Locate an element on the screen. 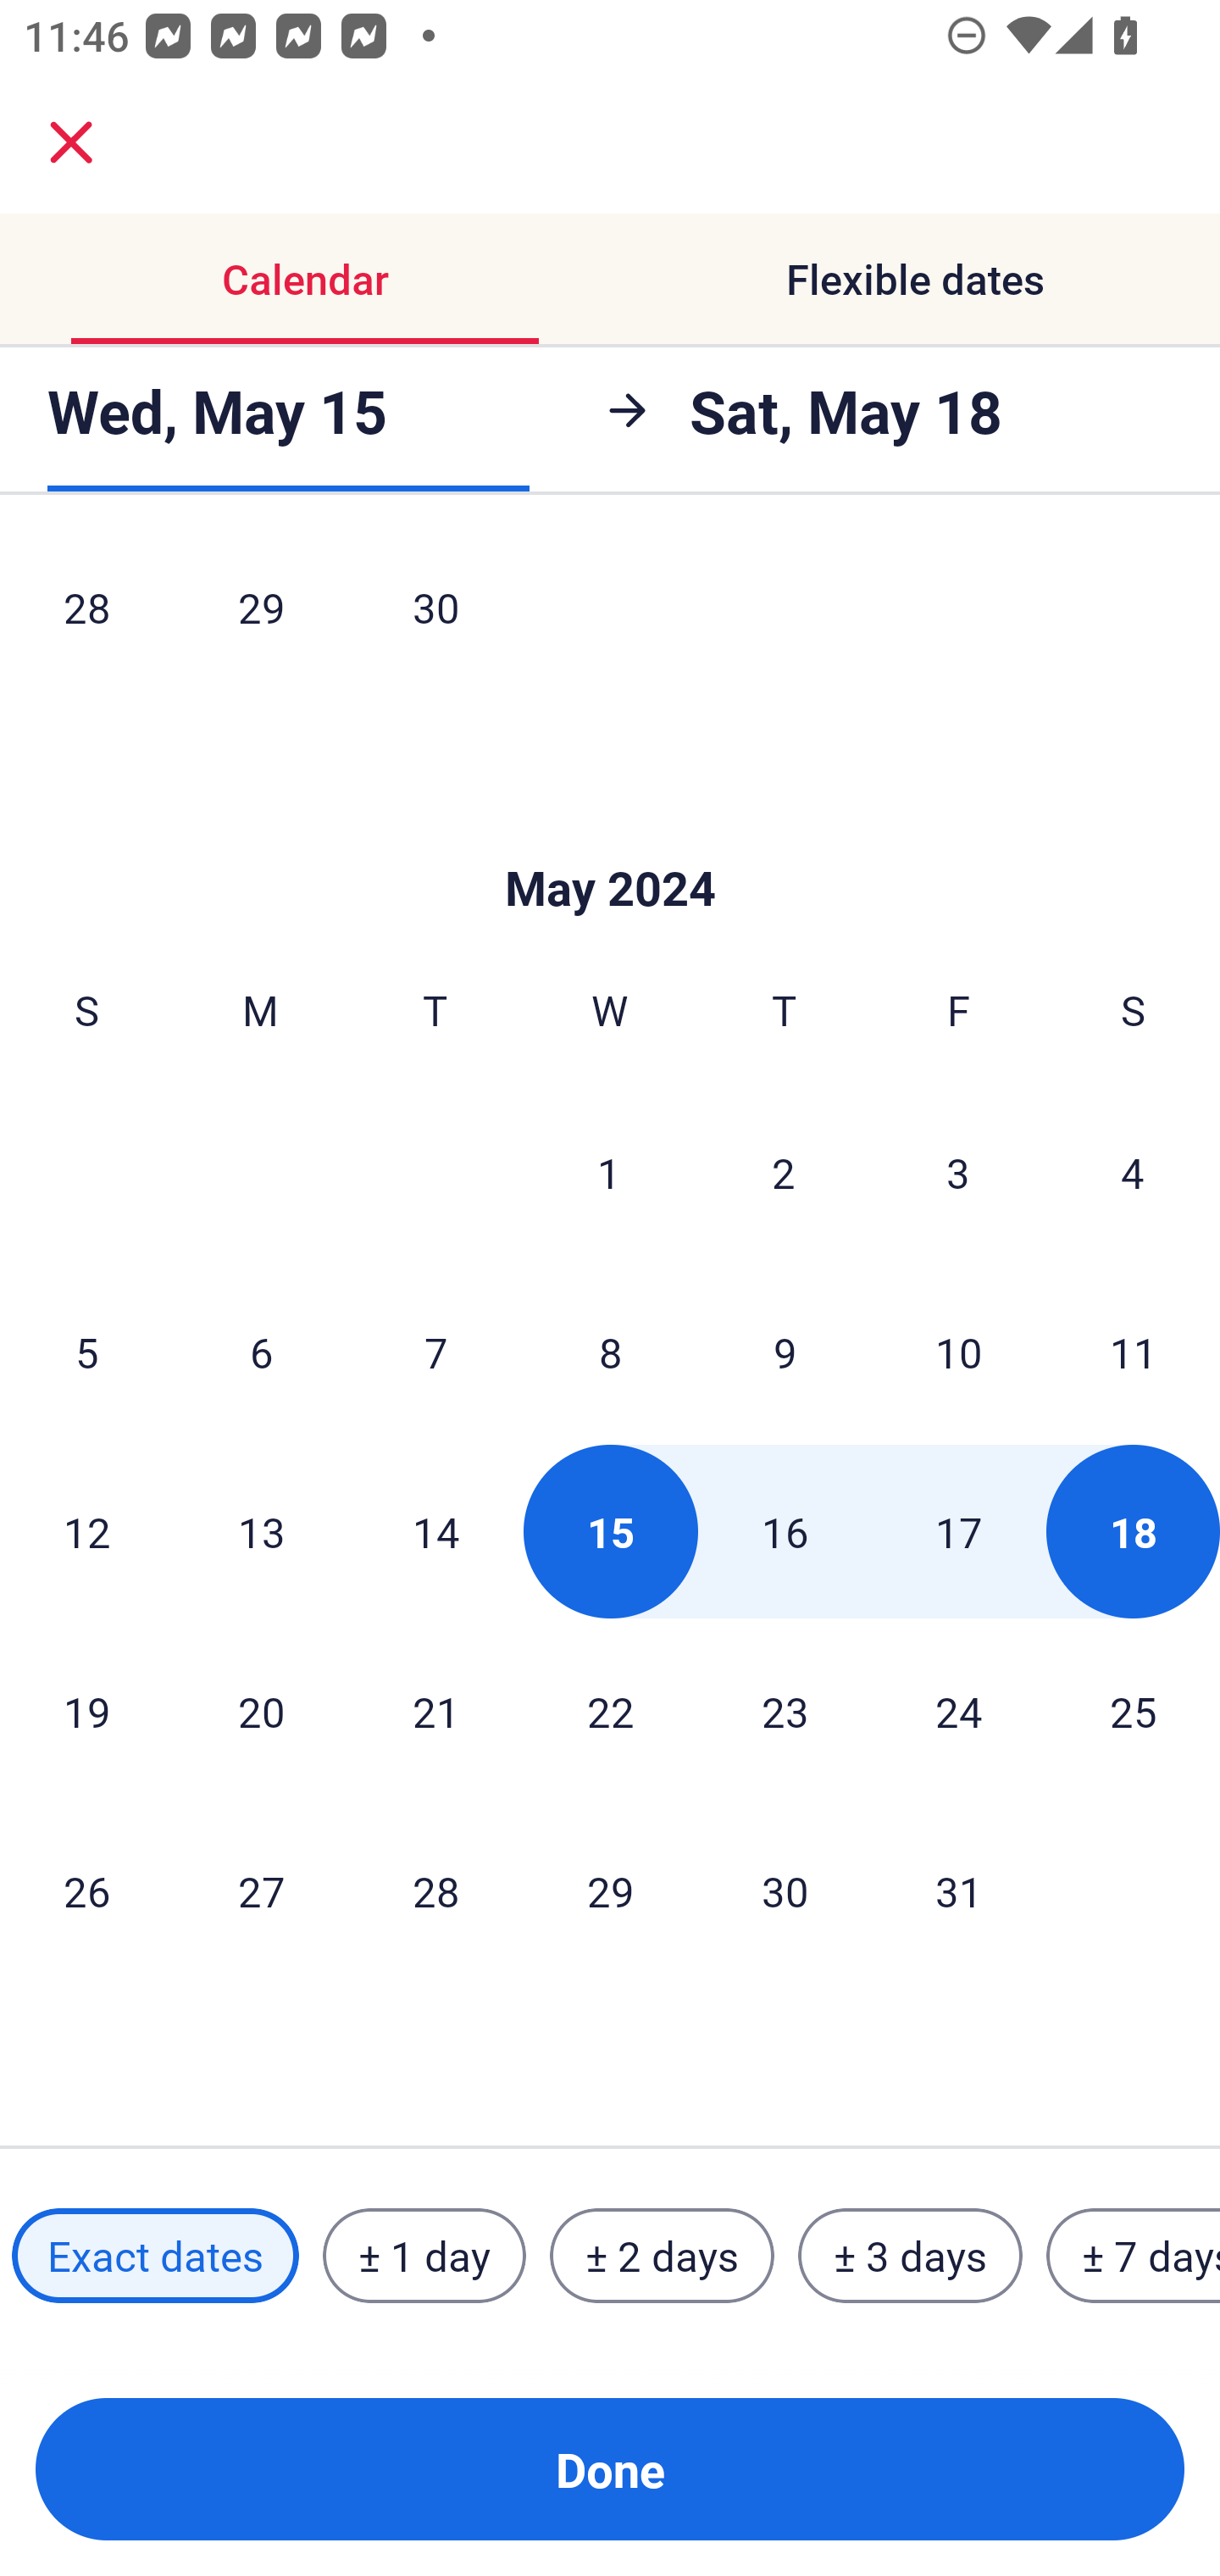  29 Monday, April 29, 2024 is located at coordinates (261, 618).